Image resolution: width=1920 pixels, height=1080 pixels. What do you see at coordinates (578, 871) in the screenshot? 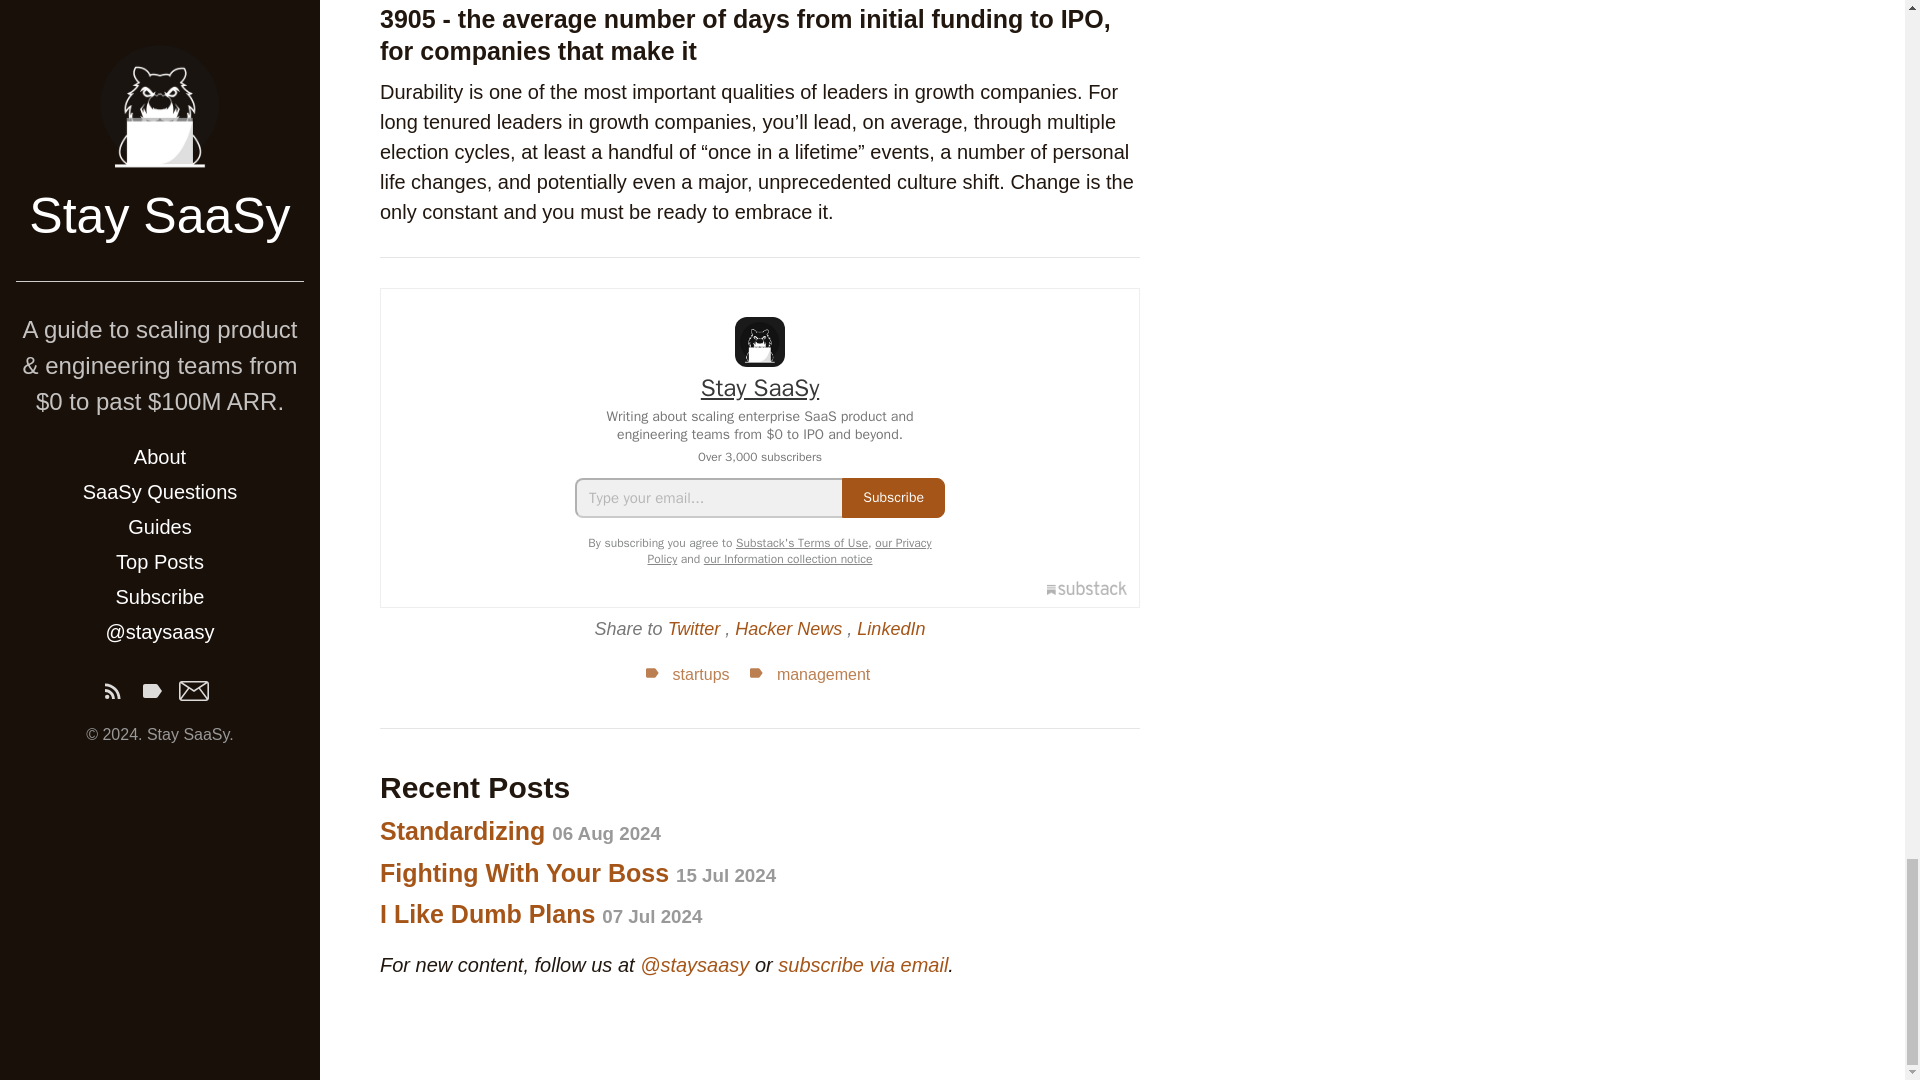
I see `Fighting With Your Boss 15 Jul 2024` at bounding box center [578, 871].